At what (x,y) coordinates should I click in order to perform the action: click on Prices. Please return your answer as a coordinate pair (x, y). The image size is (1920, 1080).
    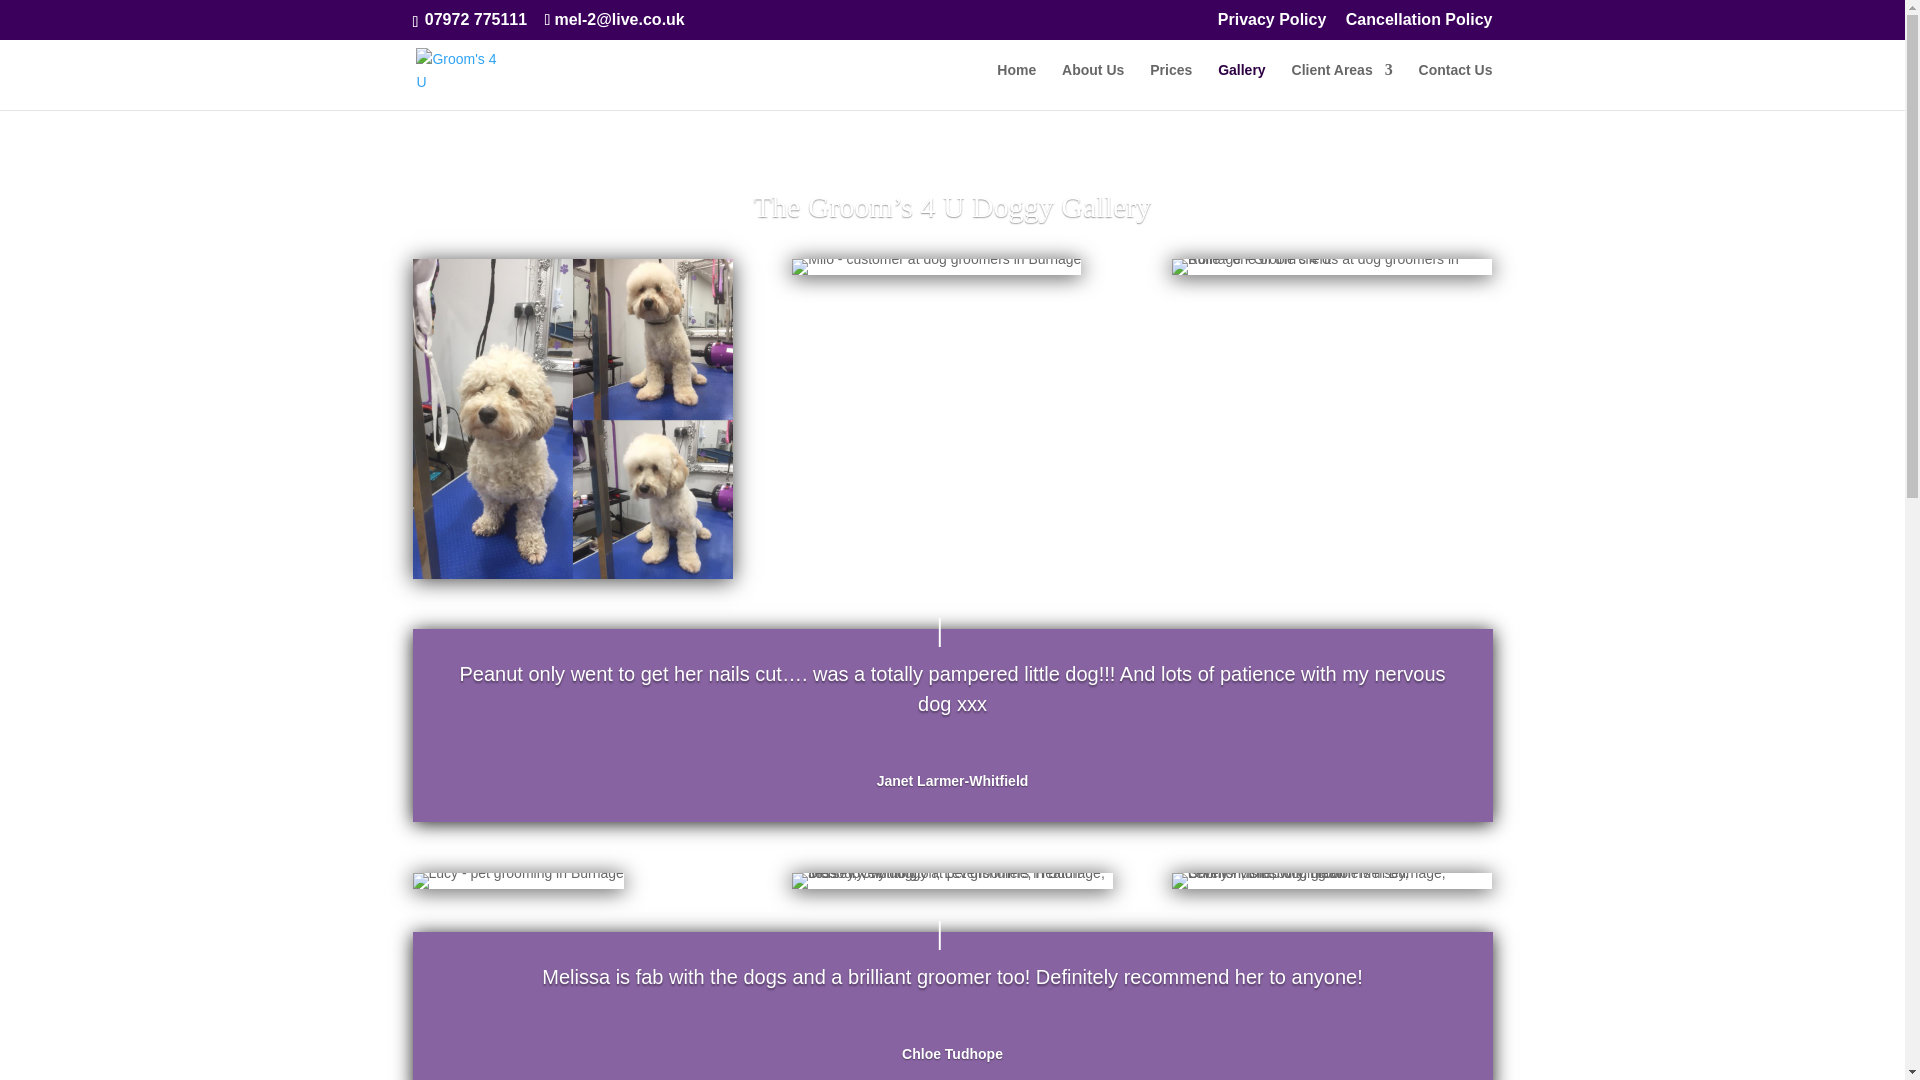
    Looking at the image, I should click on (1171, 86).